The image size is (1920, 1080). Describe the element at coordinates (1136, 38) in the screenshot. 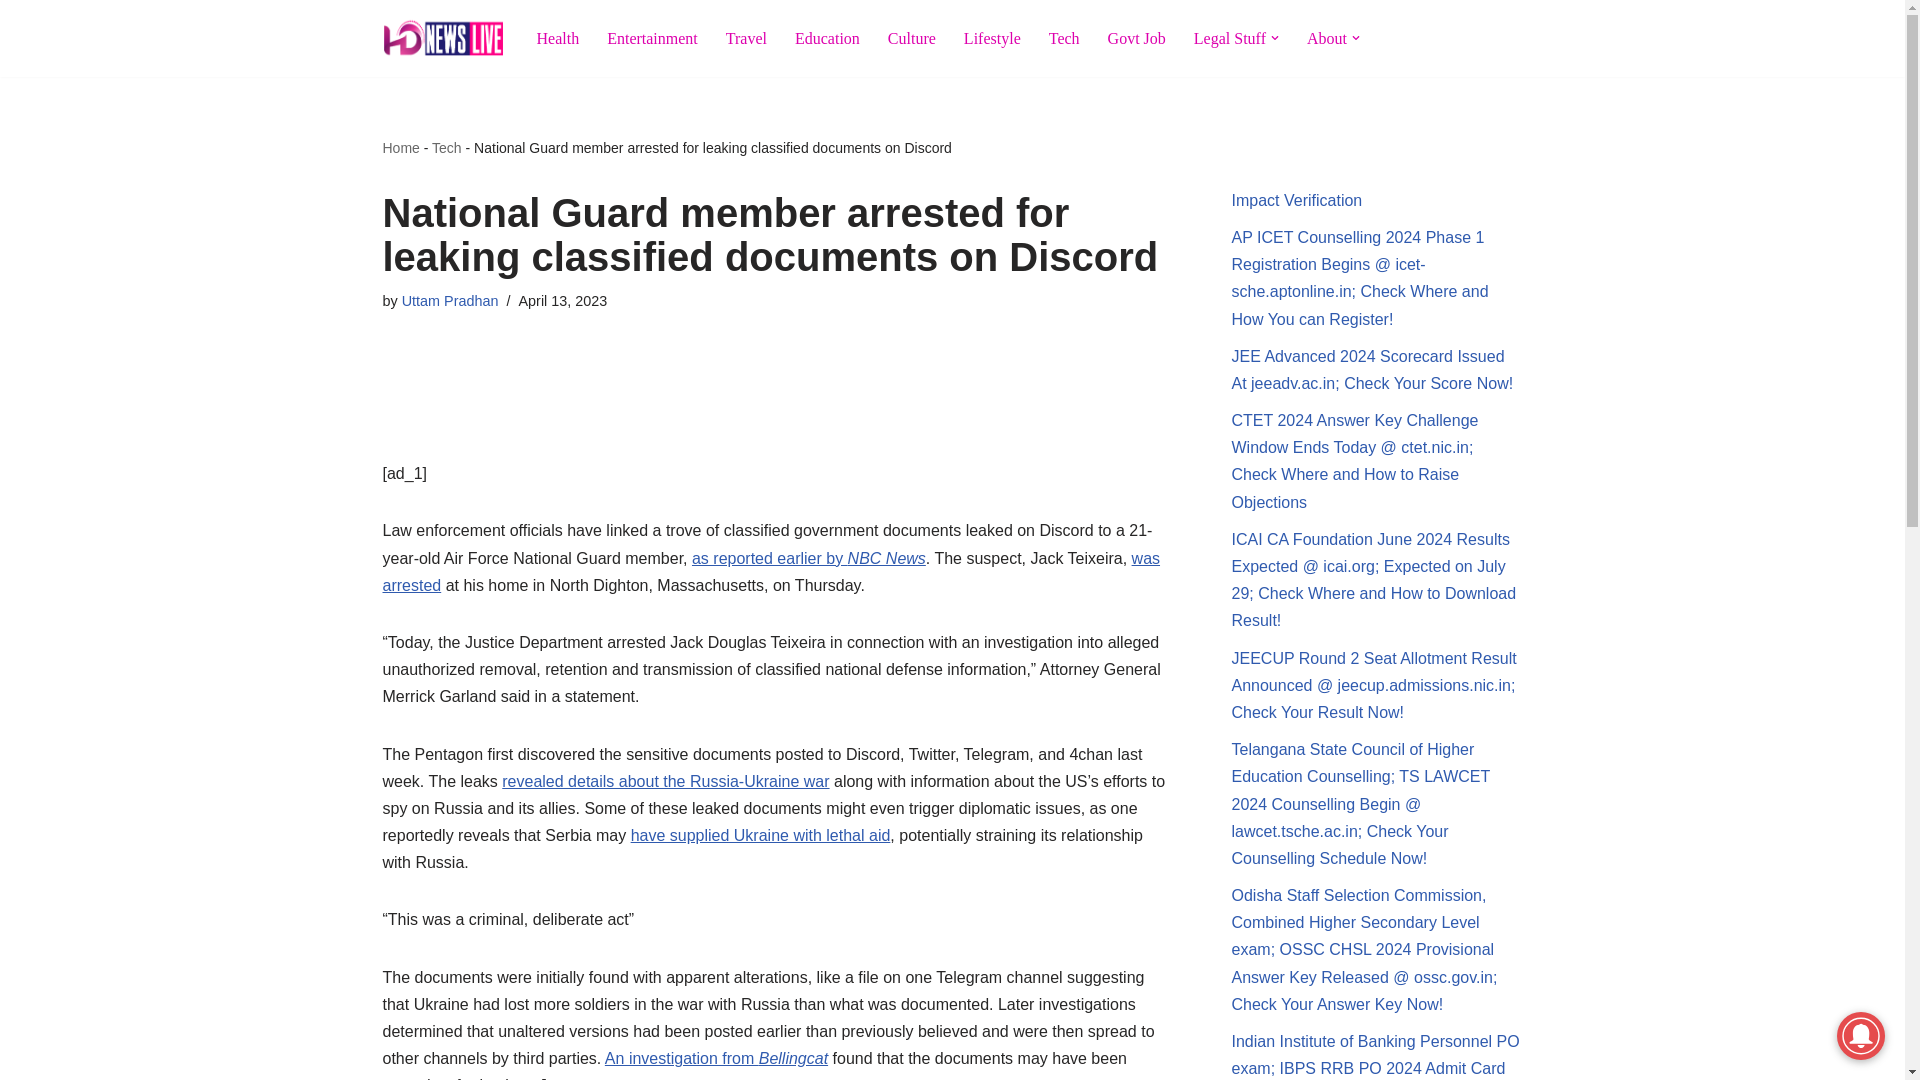

I see `Govt Job` at that location.